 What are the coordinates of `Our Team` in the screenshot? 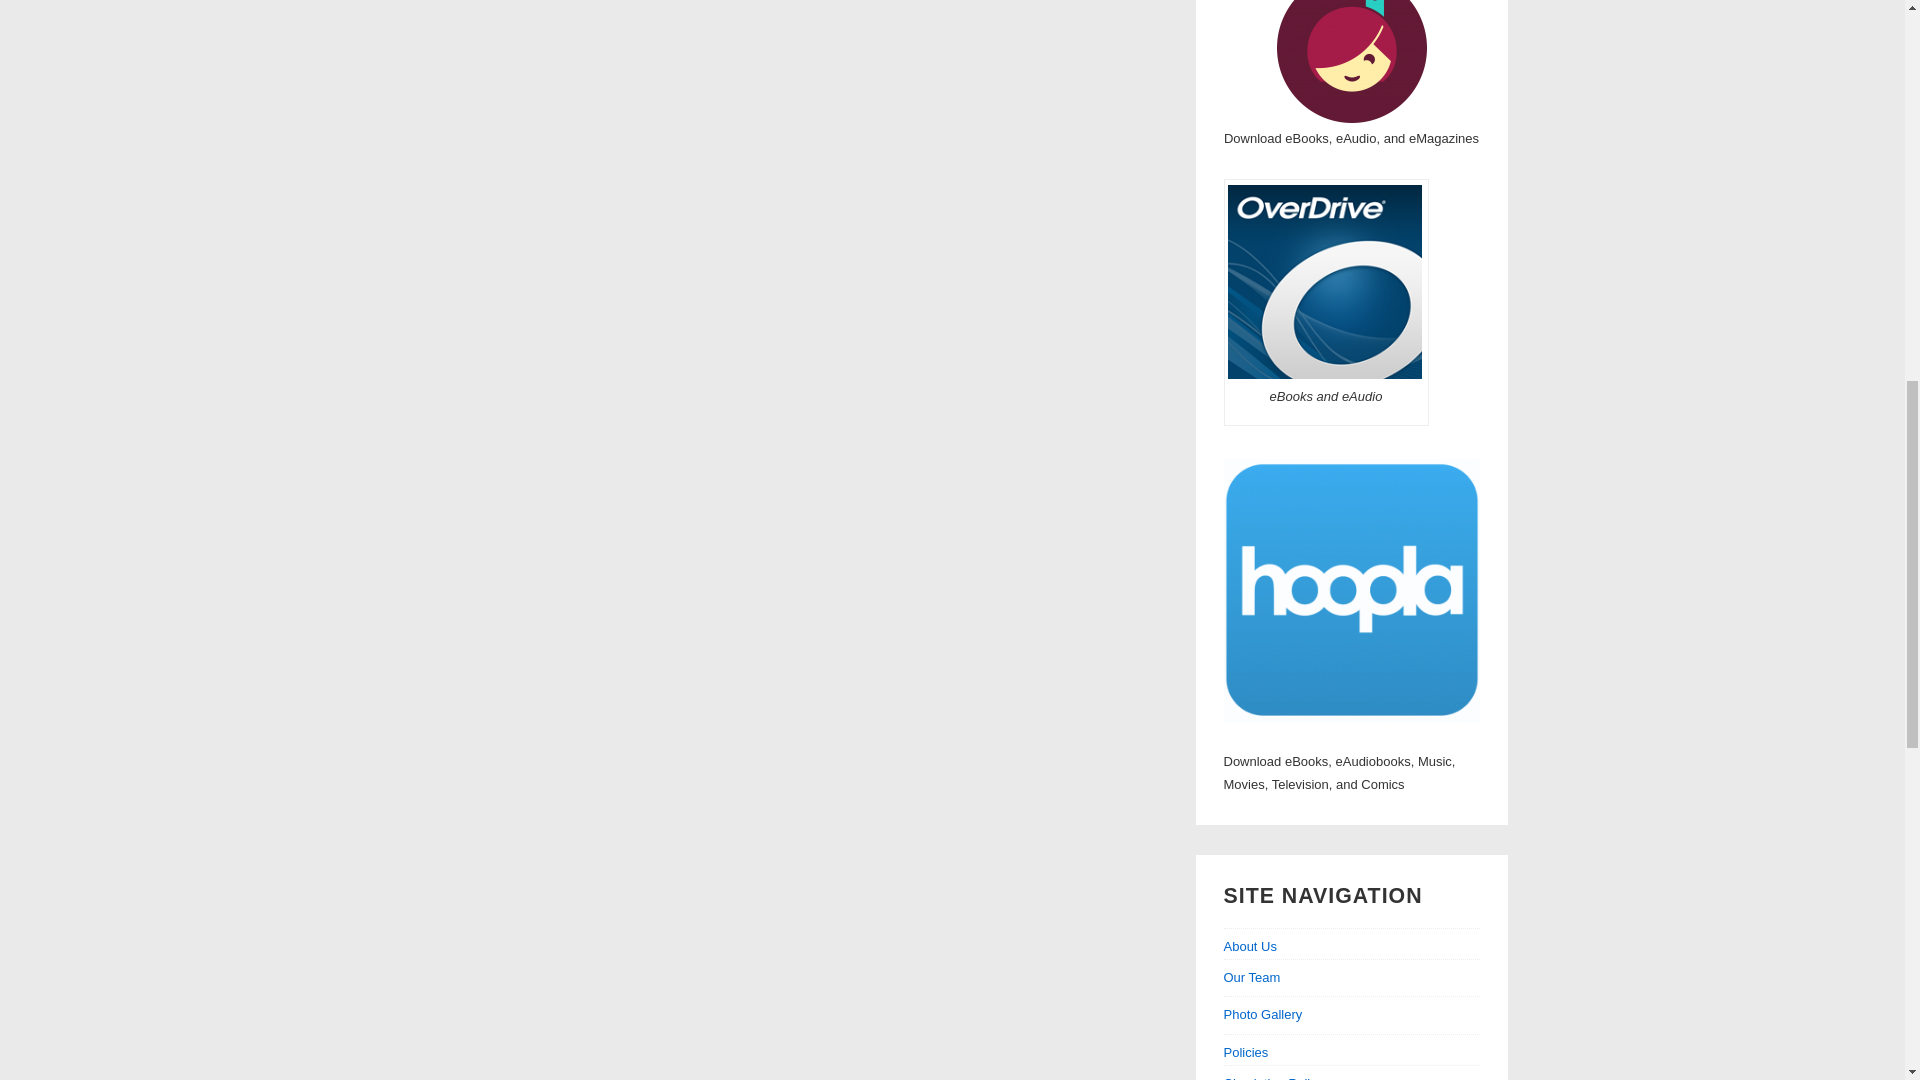 It's located at (1252, 976).